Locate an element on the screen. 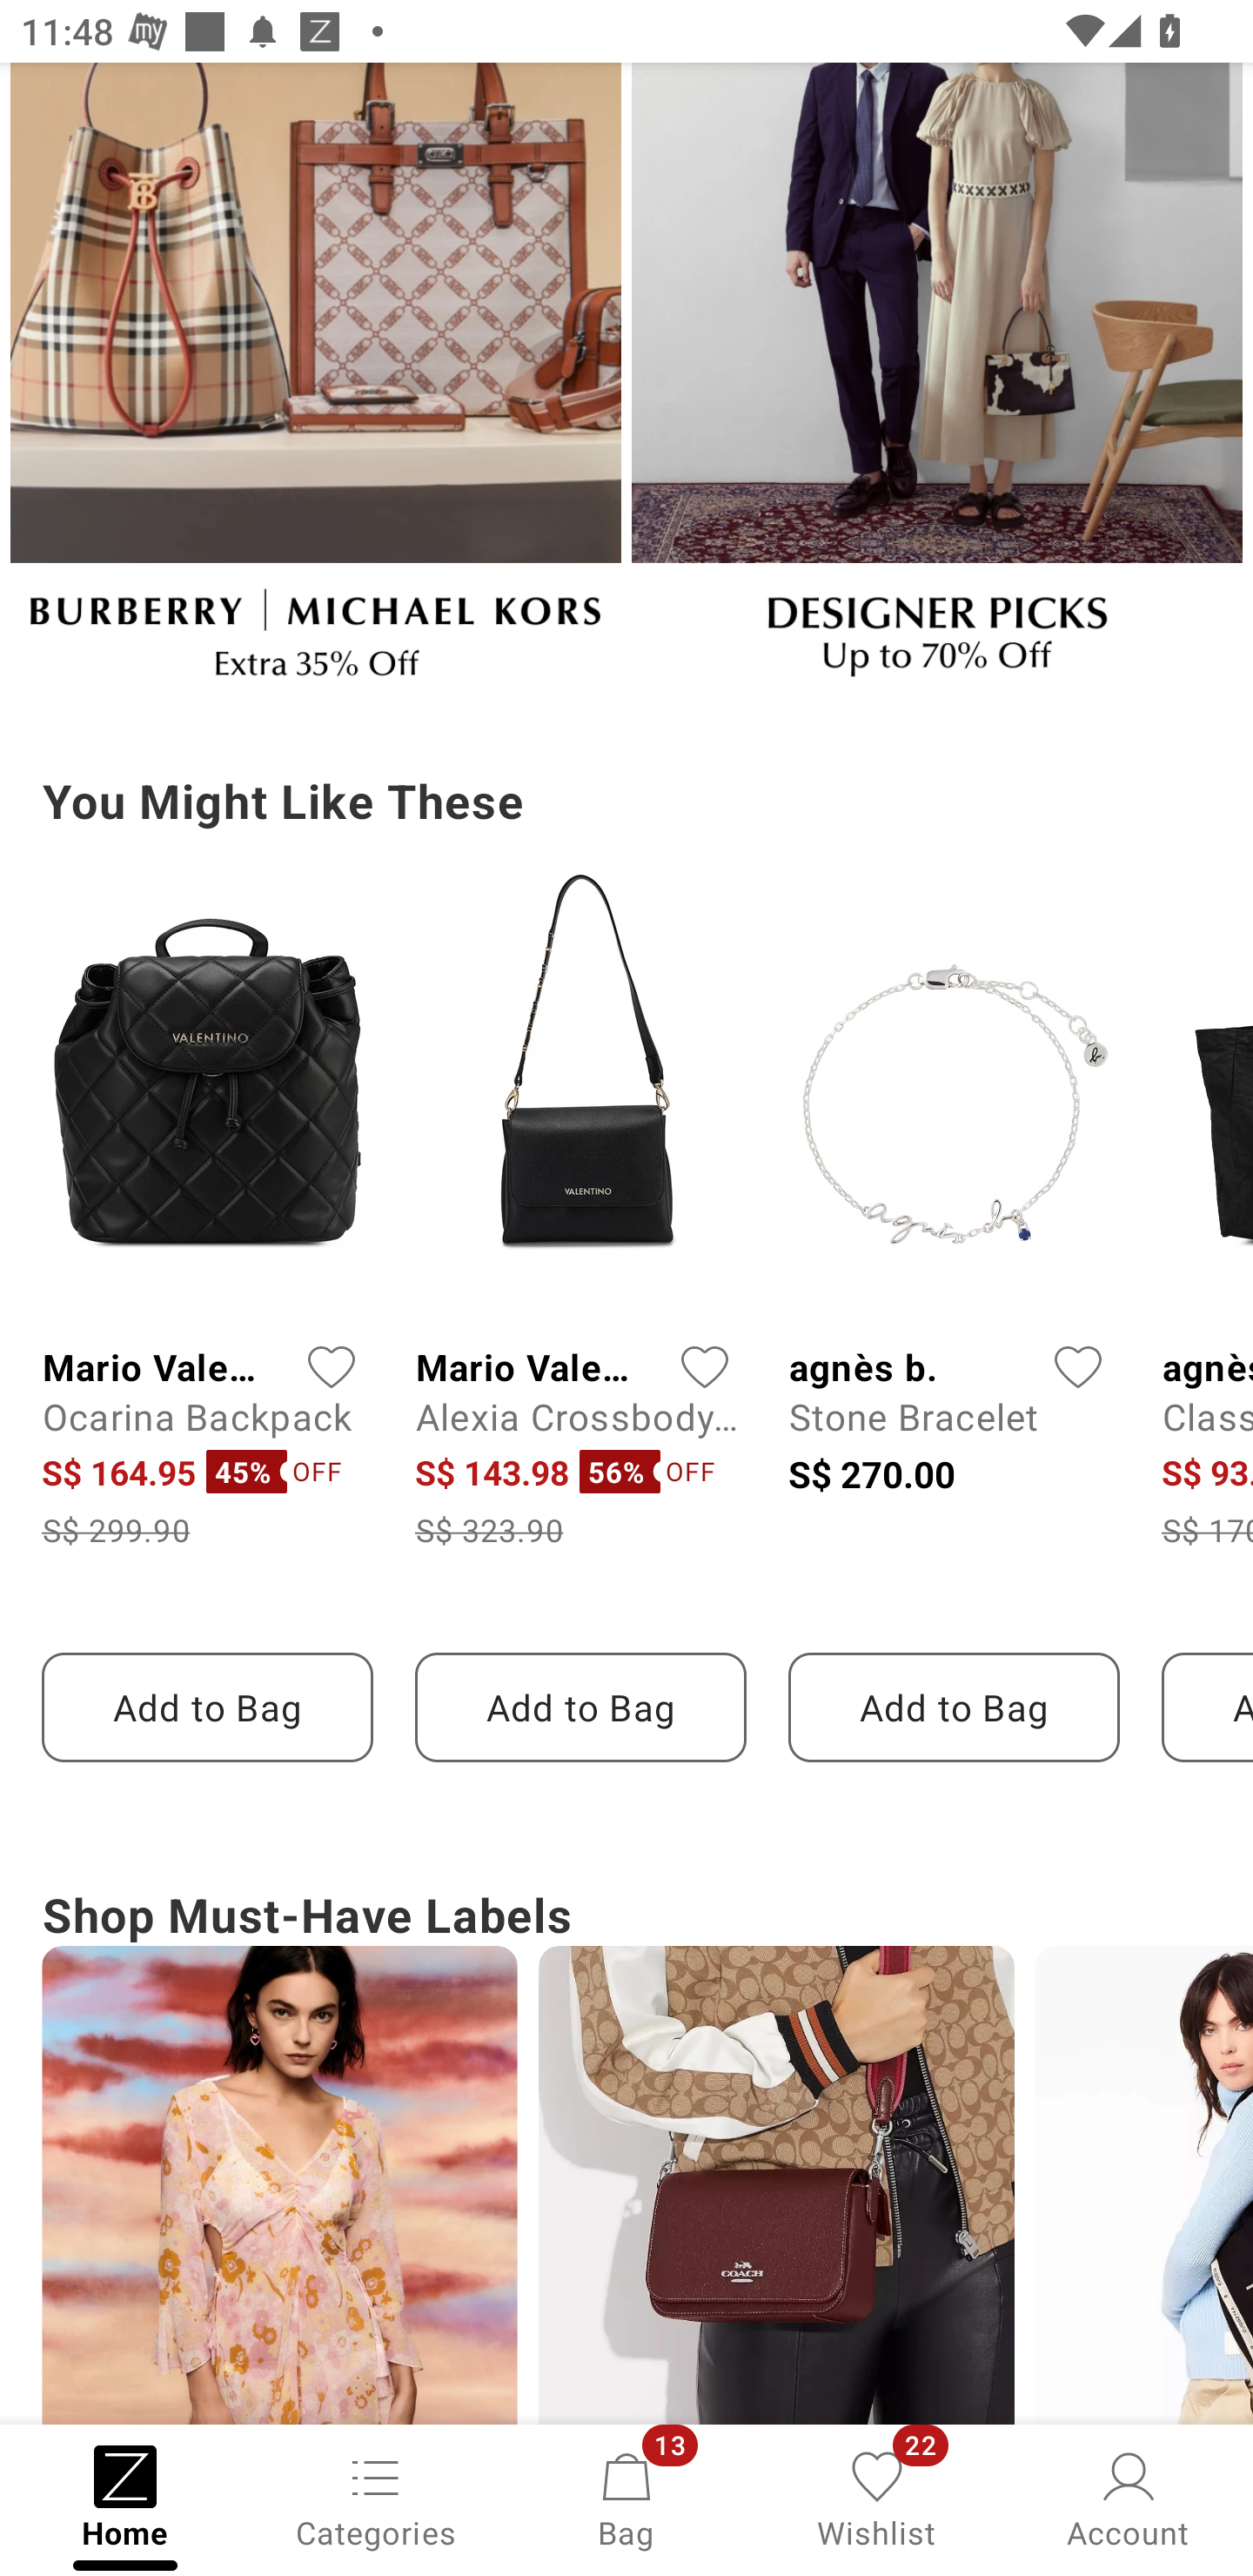 This screenshot has width=1253, height=2576. Campaign banner is located at coordinates (278, 2184).